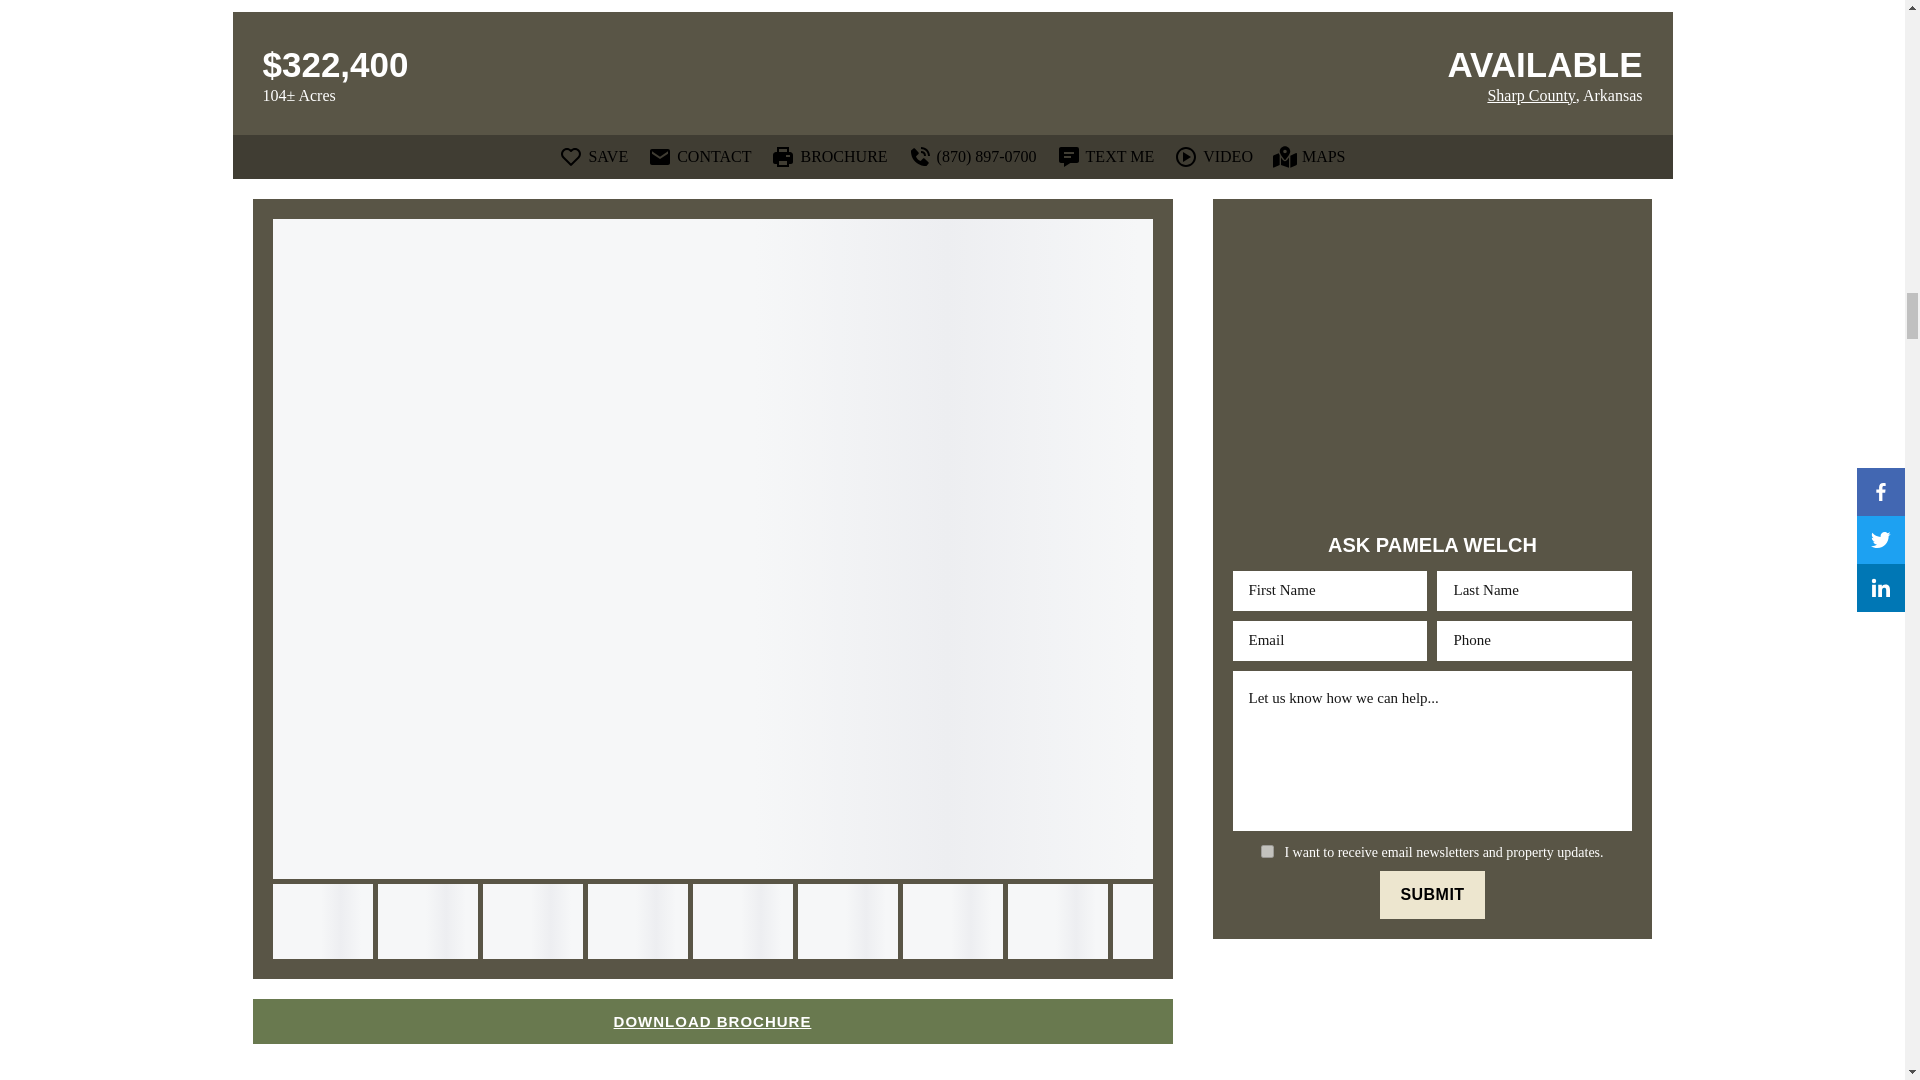 Image resolution: width=1920 pixels, height=1080 pixels. Describe the element at coordinates (829, 156) in the screenshot. I see `BROCHURE` at that location.